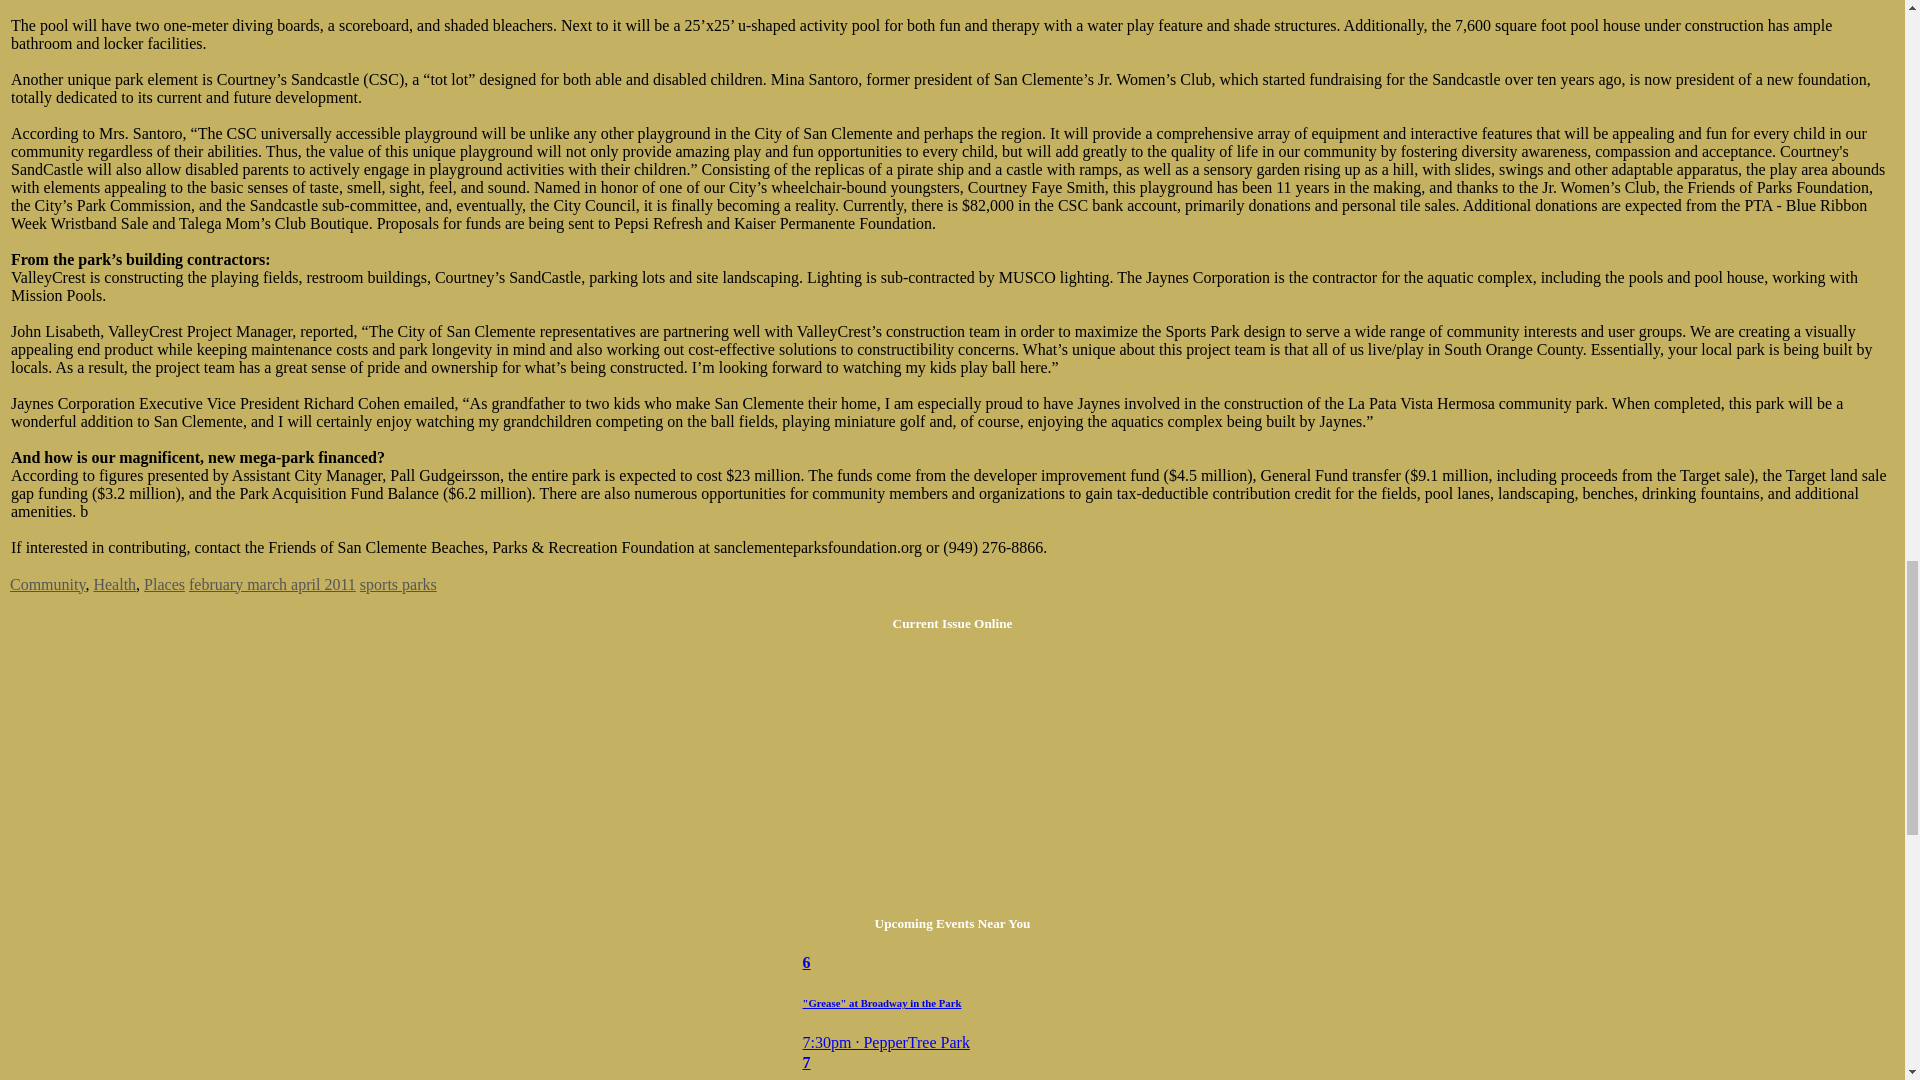 The image size is (1920, 1080). I want to click on Places, so click(164, 584).